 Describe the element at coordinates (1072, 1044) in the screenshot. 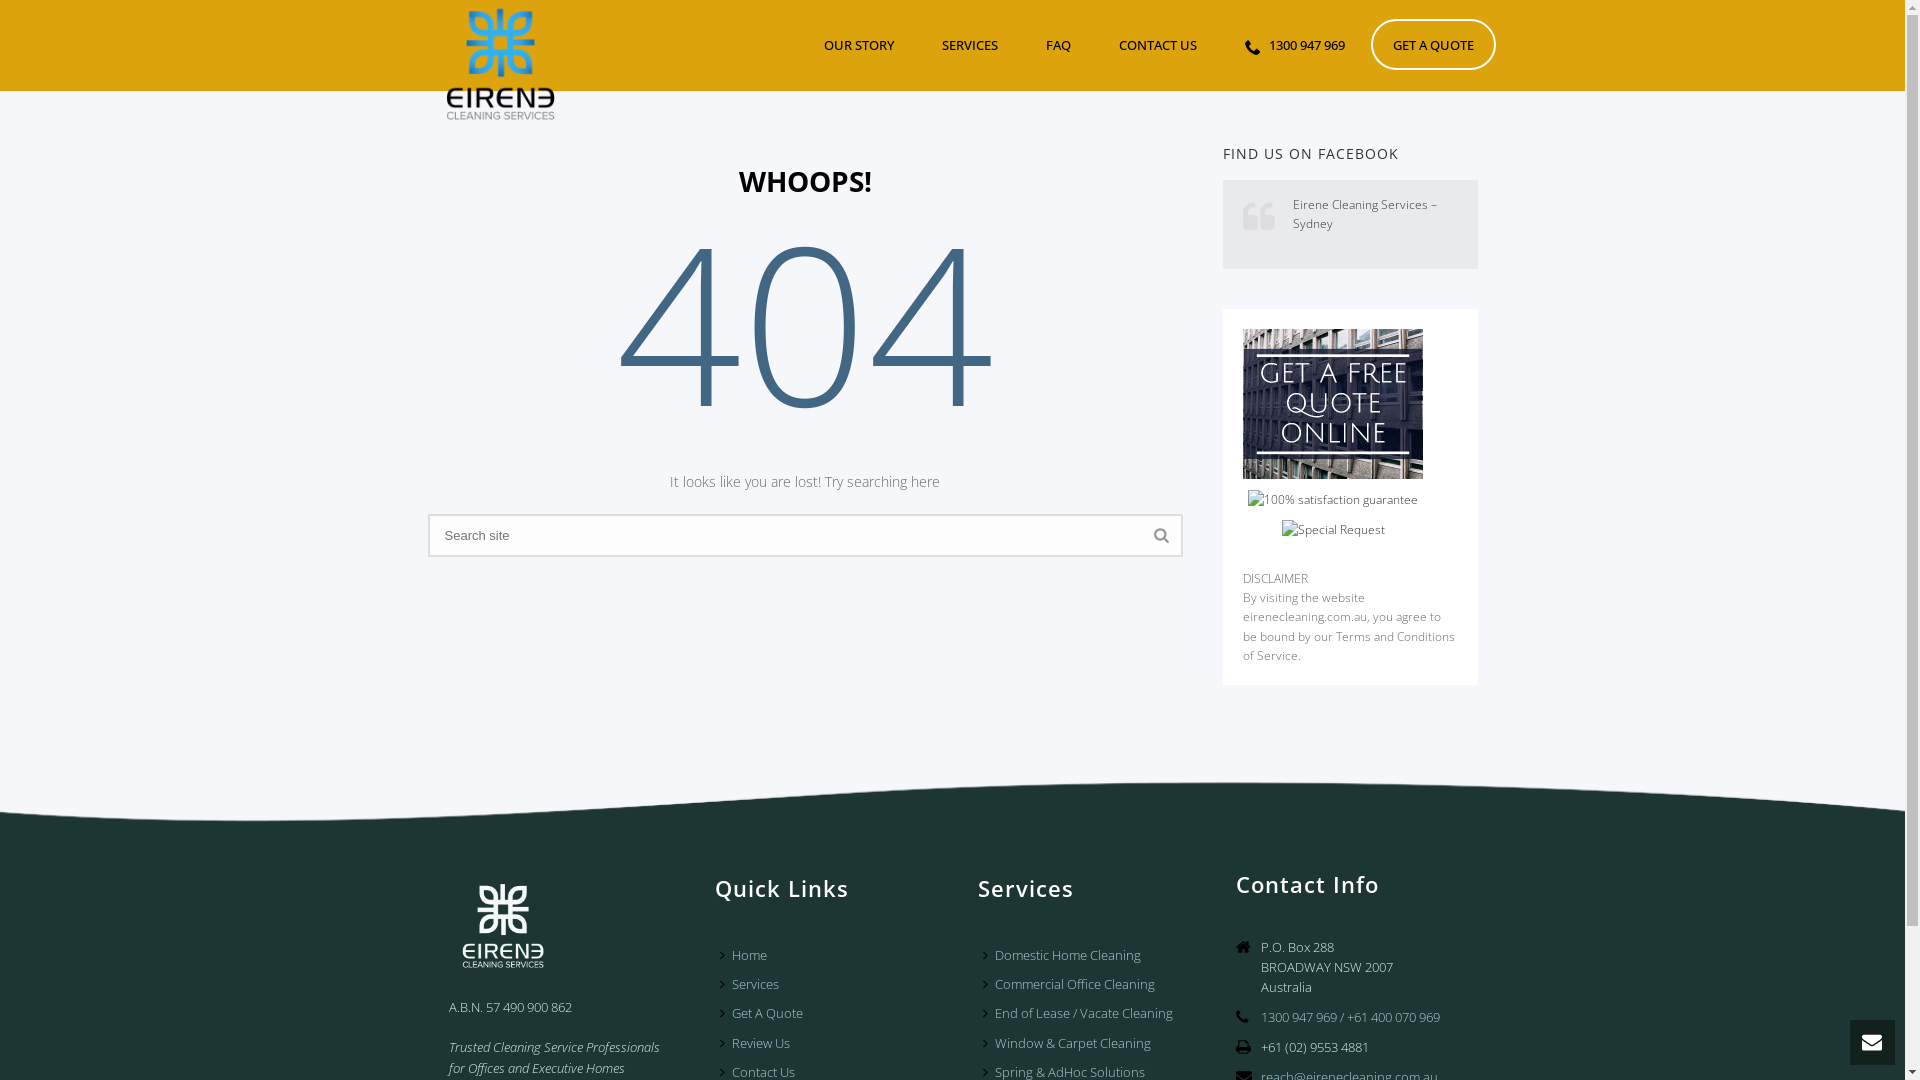

I see `Window & Carpet Cleaning` at that location.